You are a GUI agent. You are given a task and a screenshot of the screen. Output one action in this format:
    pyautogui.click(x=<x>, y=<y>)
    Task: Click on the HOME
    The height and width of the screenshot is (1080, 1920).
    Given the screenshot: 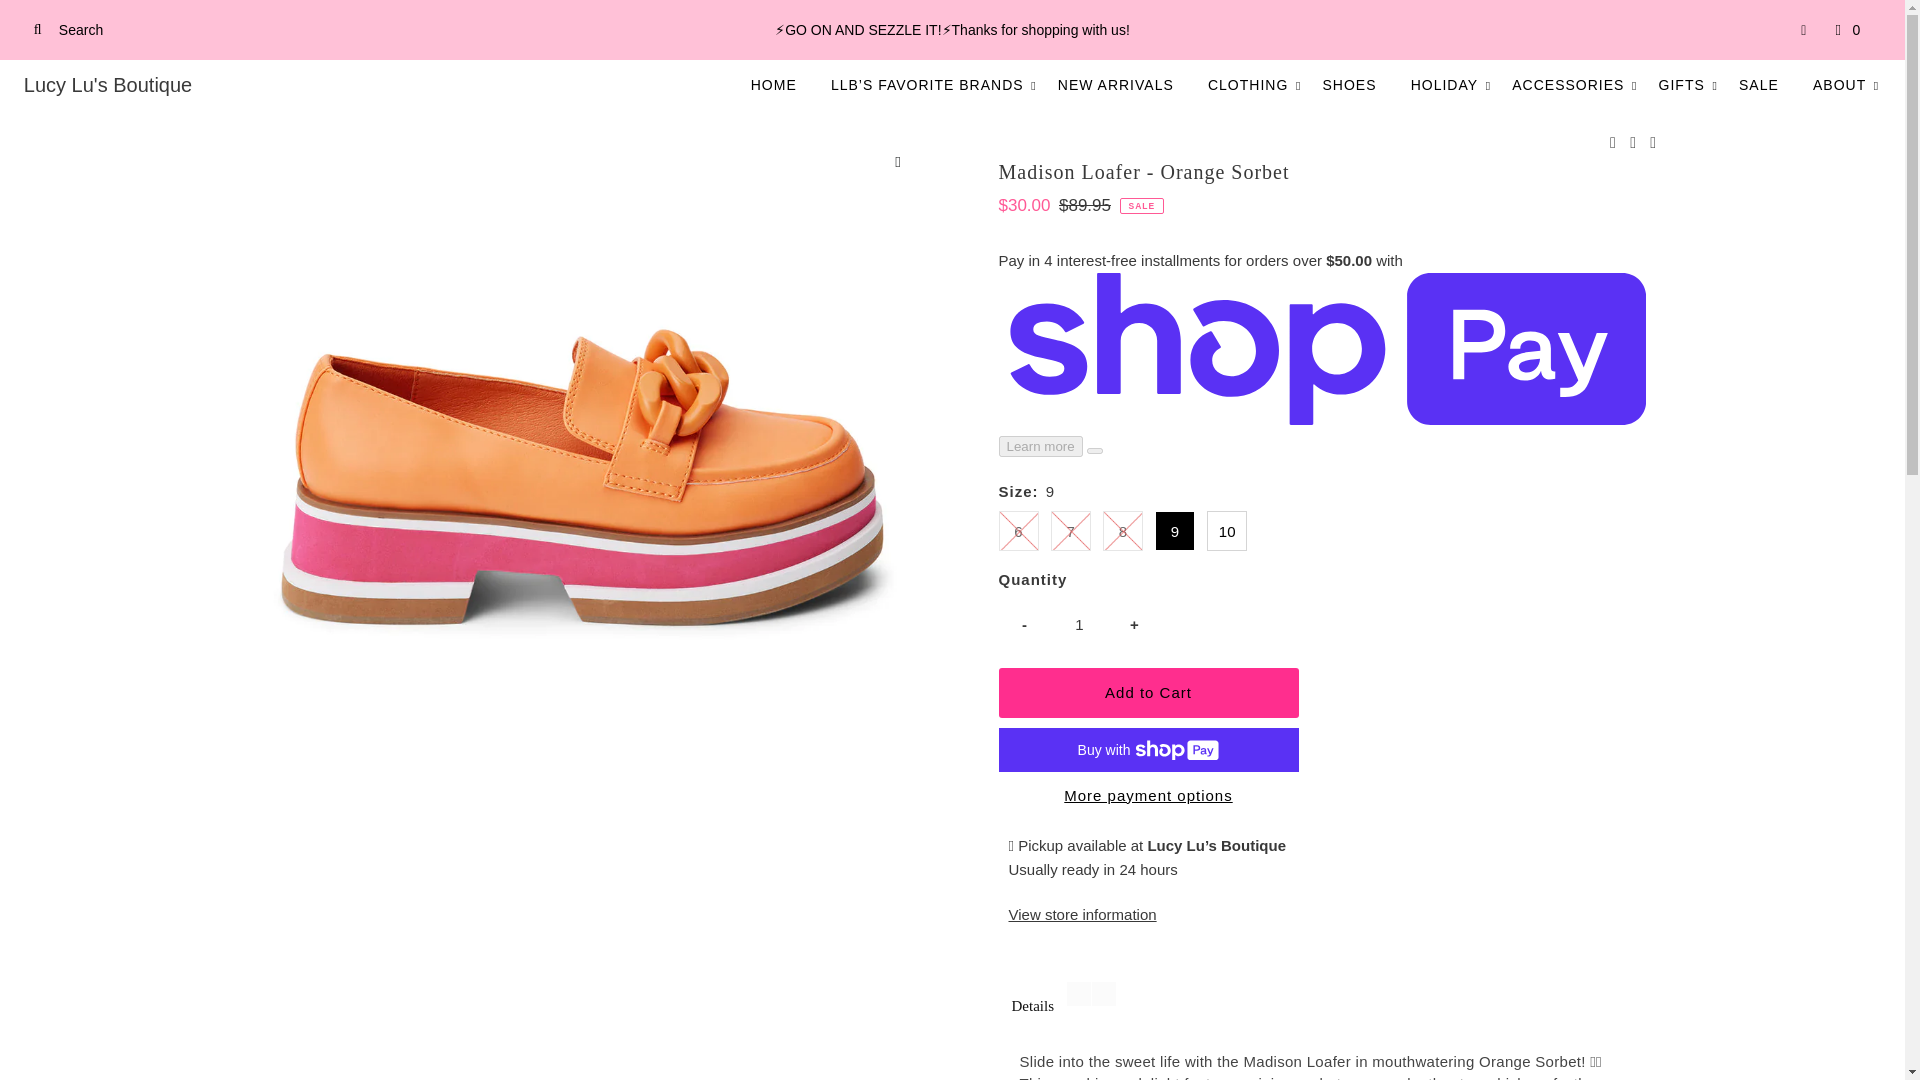 What is the action you would take?
    pyautogui.click(x=774, y=85)
    